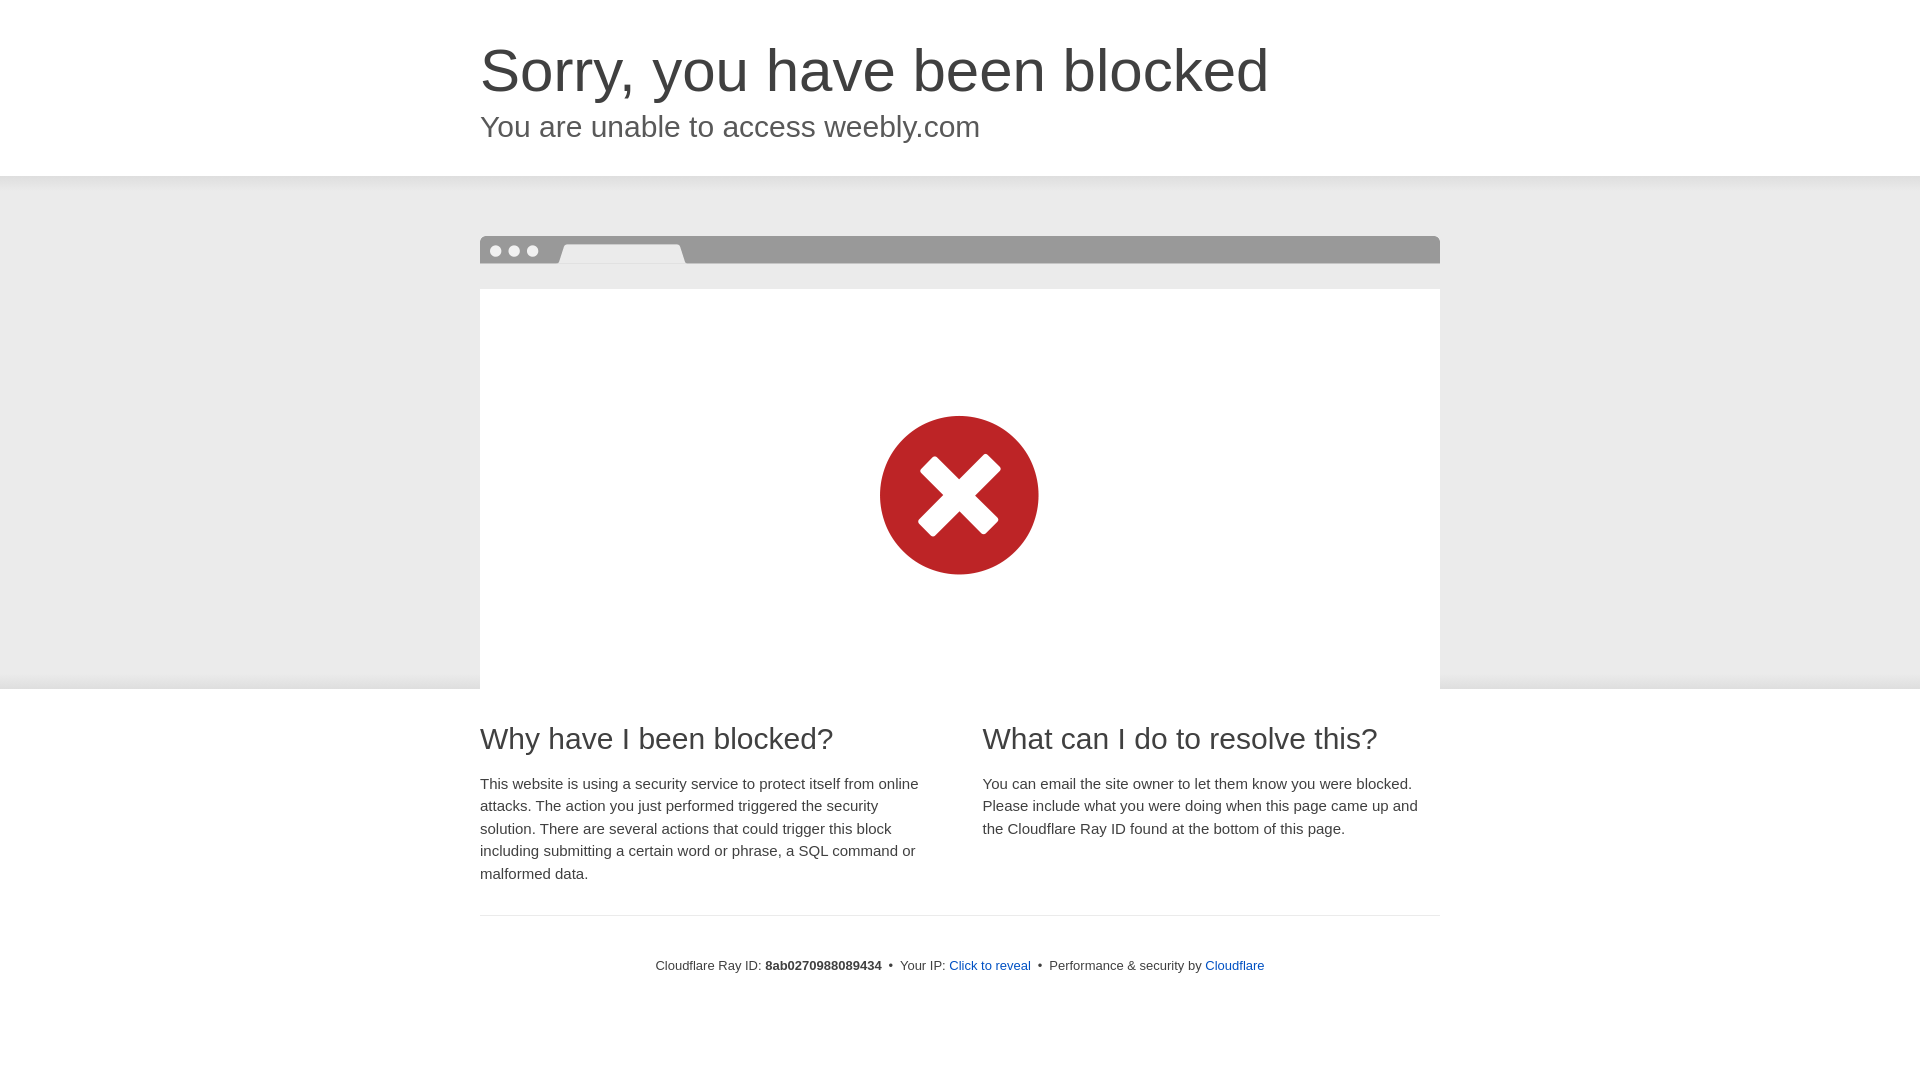  I want to click on Click to reveal, so click(990, 966).